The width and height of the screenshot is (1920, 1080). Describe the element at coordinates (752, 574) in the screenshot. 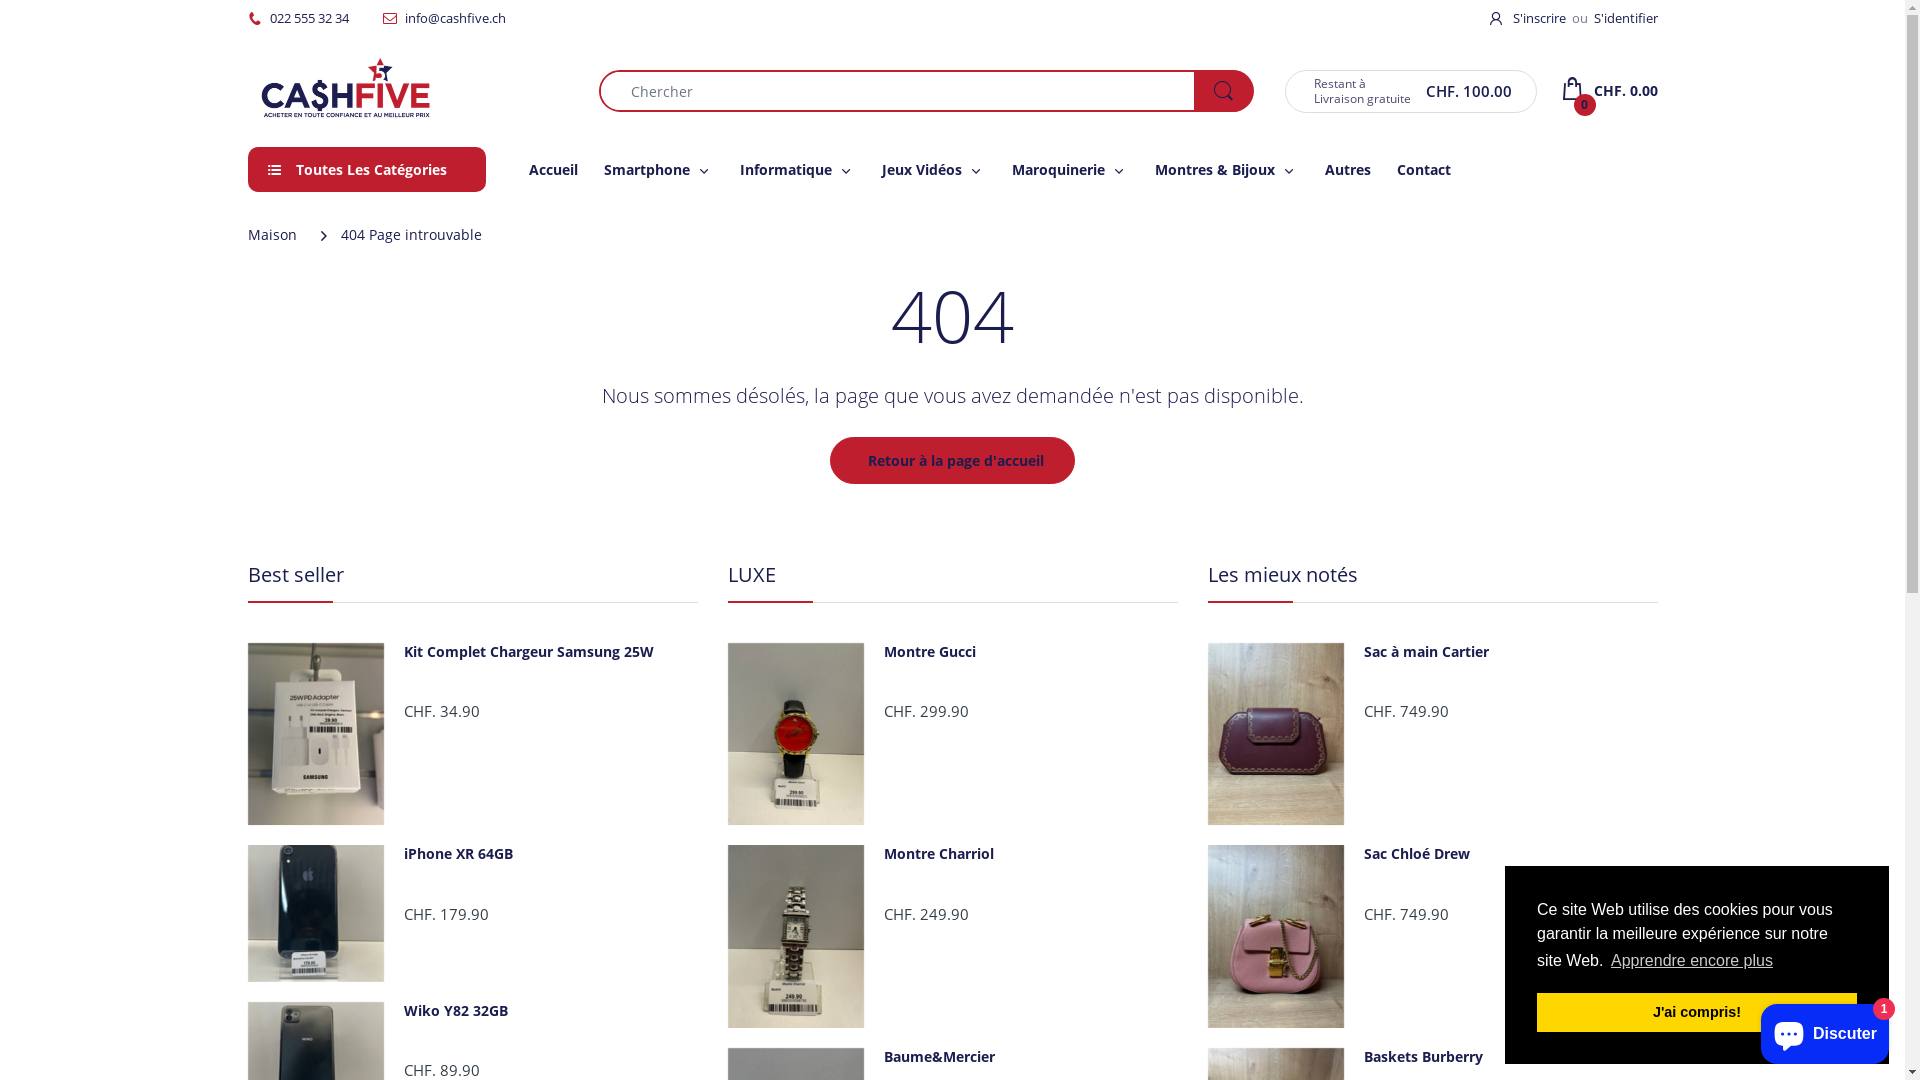

I see `LUXE` at that location.